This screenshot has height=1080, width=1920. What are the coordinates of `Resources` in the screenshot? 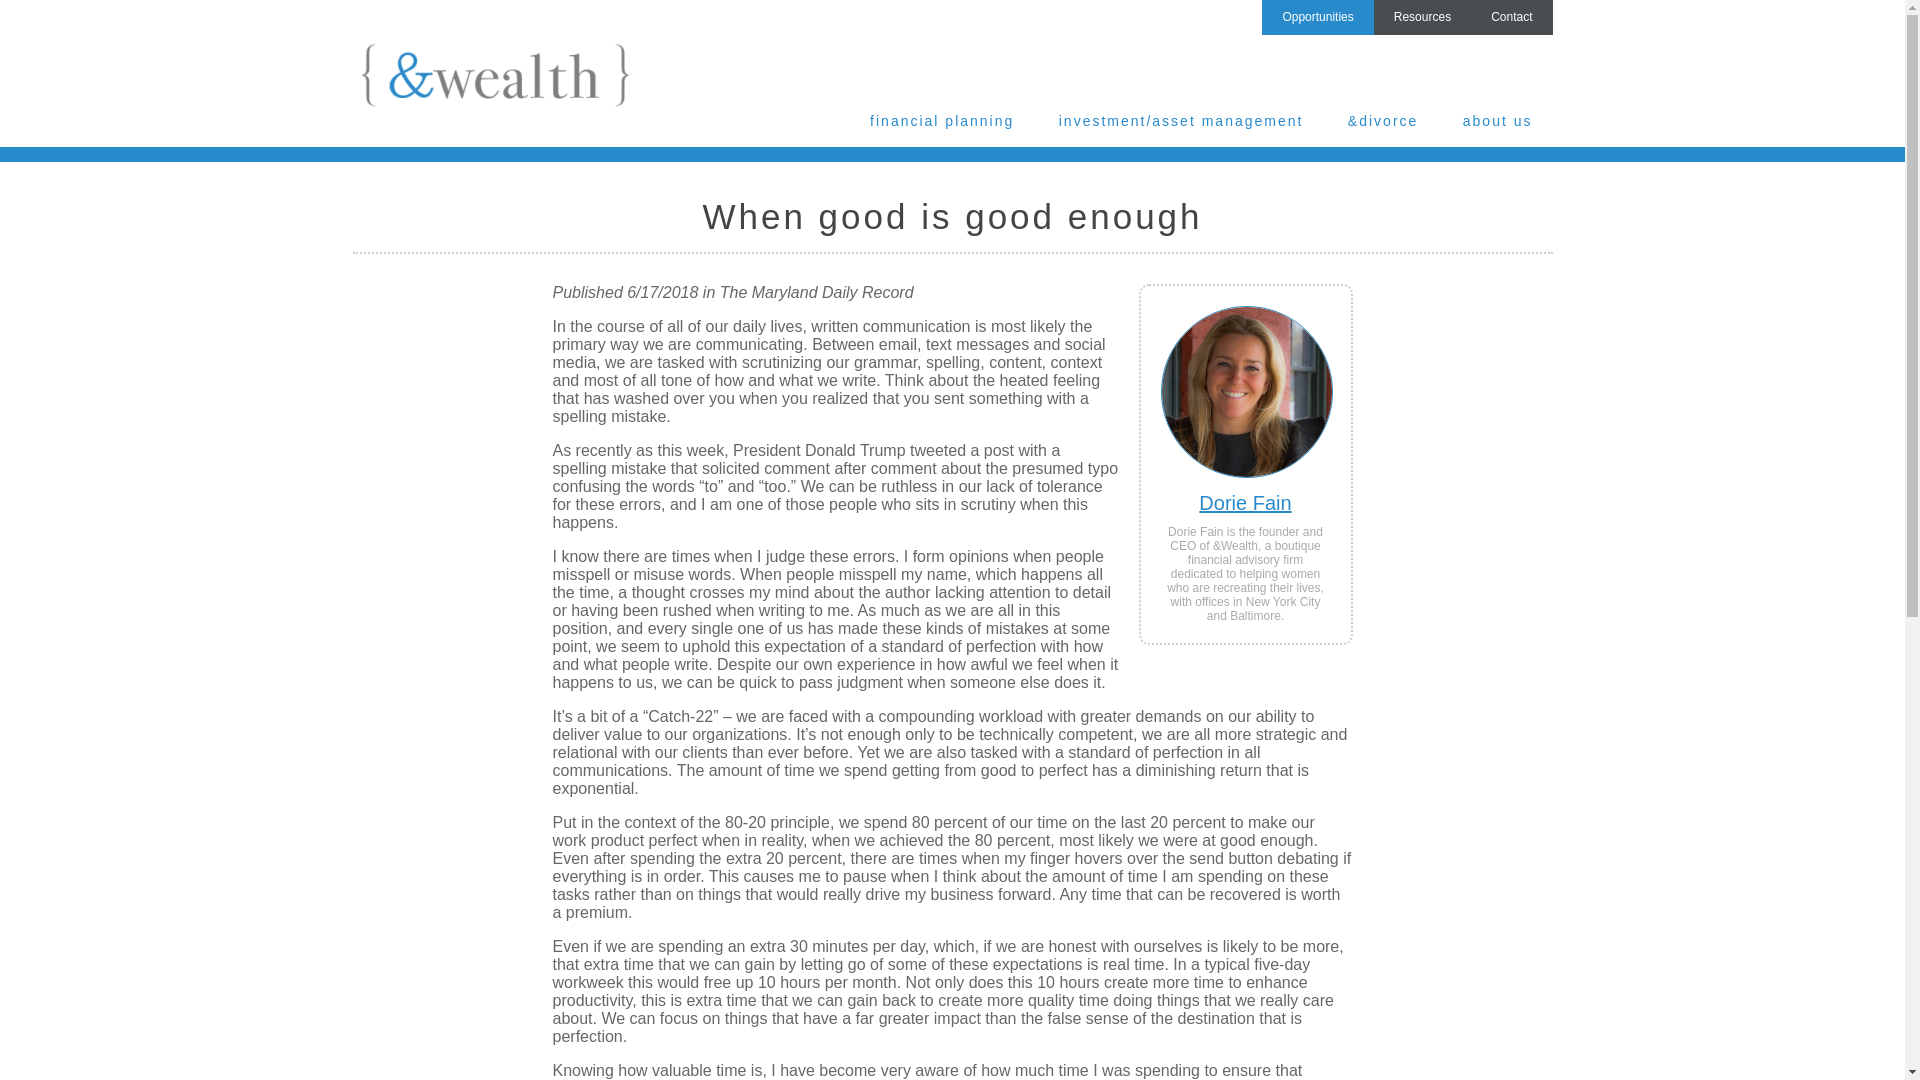 It's located at (1422, 17).